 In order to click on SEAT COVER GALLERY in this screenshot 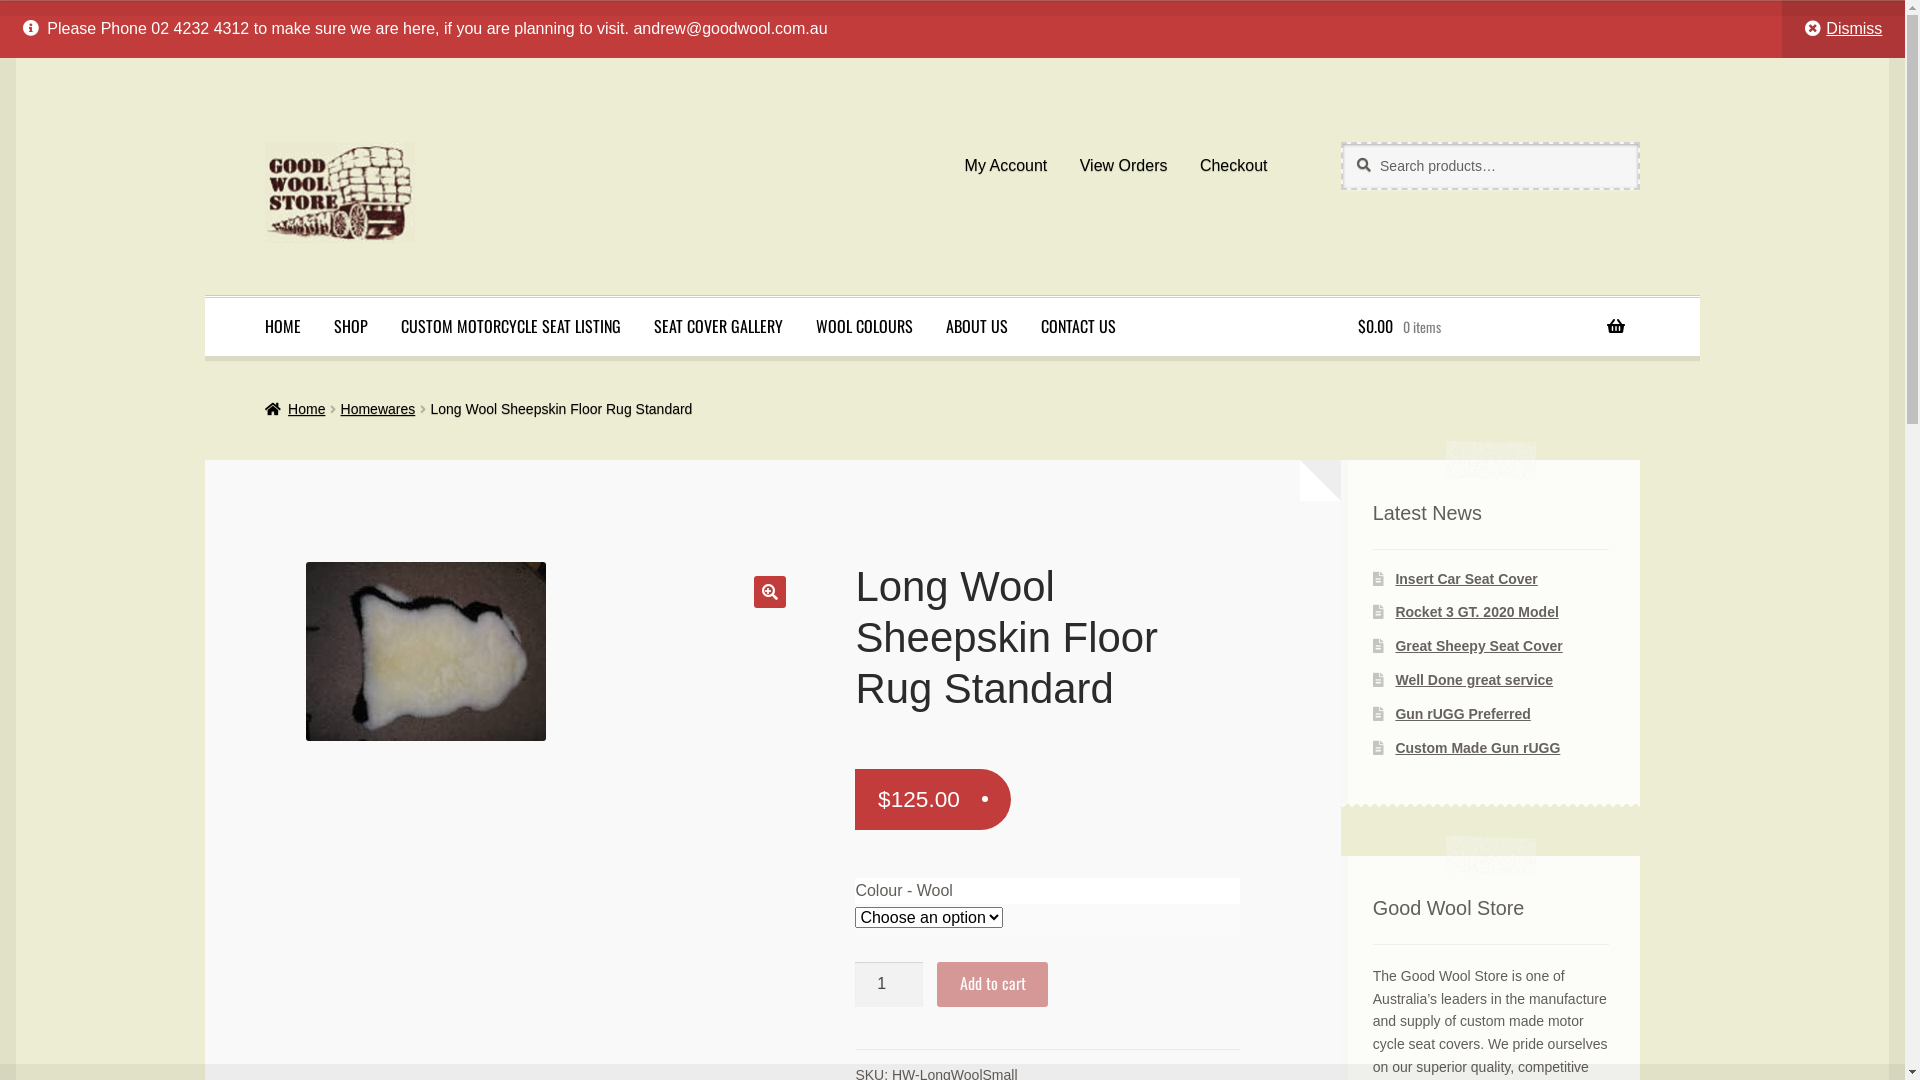, I will do `click(718, 327)`.